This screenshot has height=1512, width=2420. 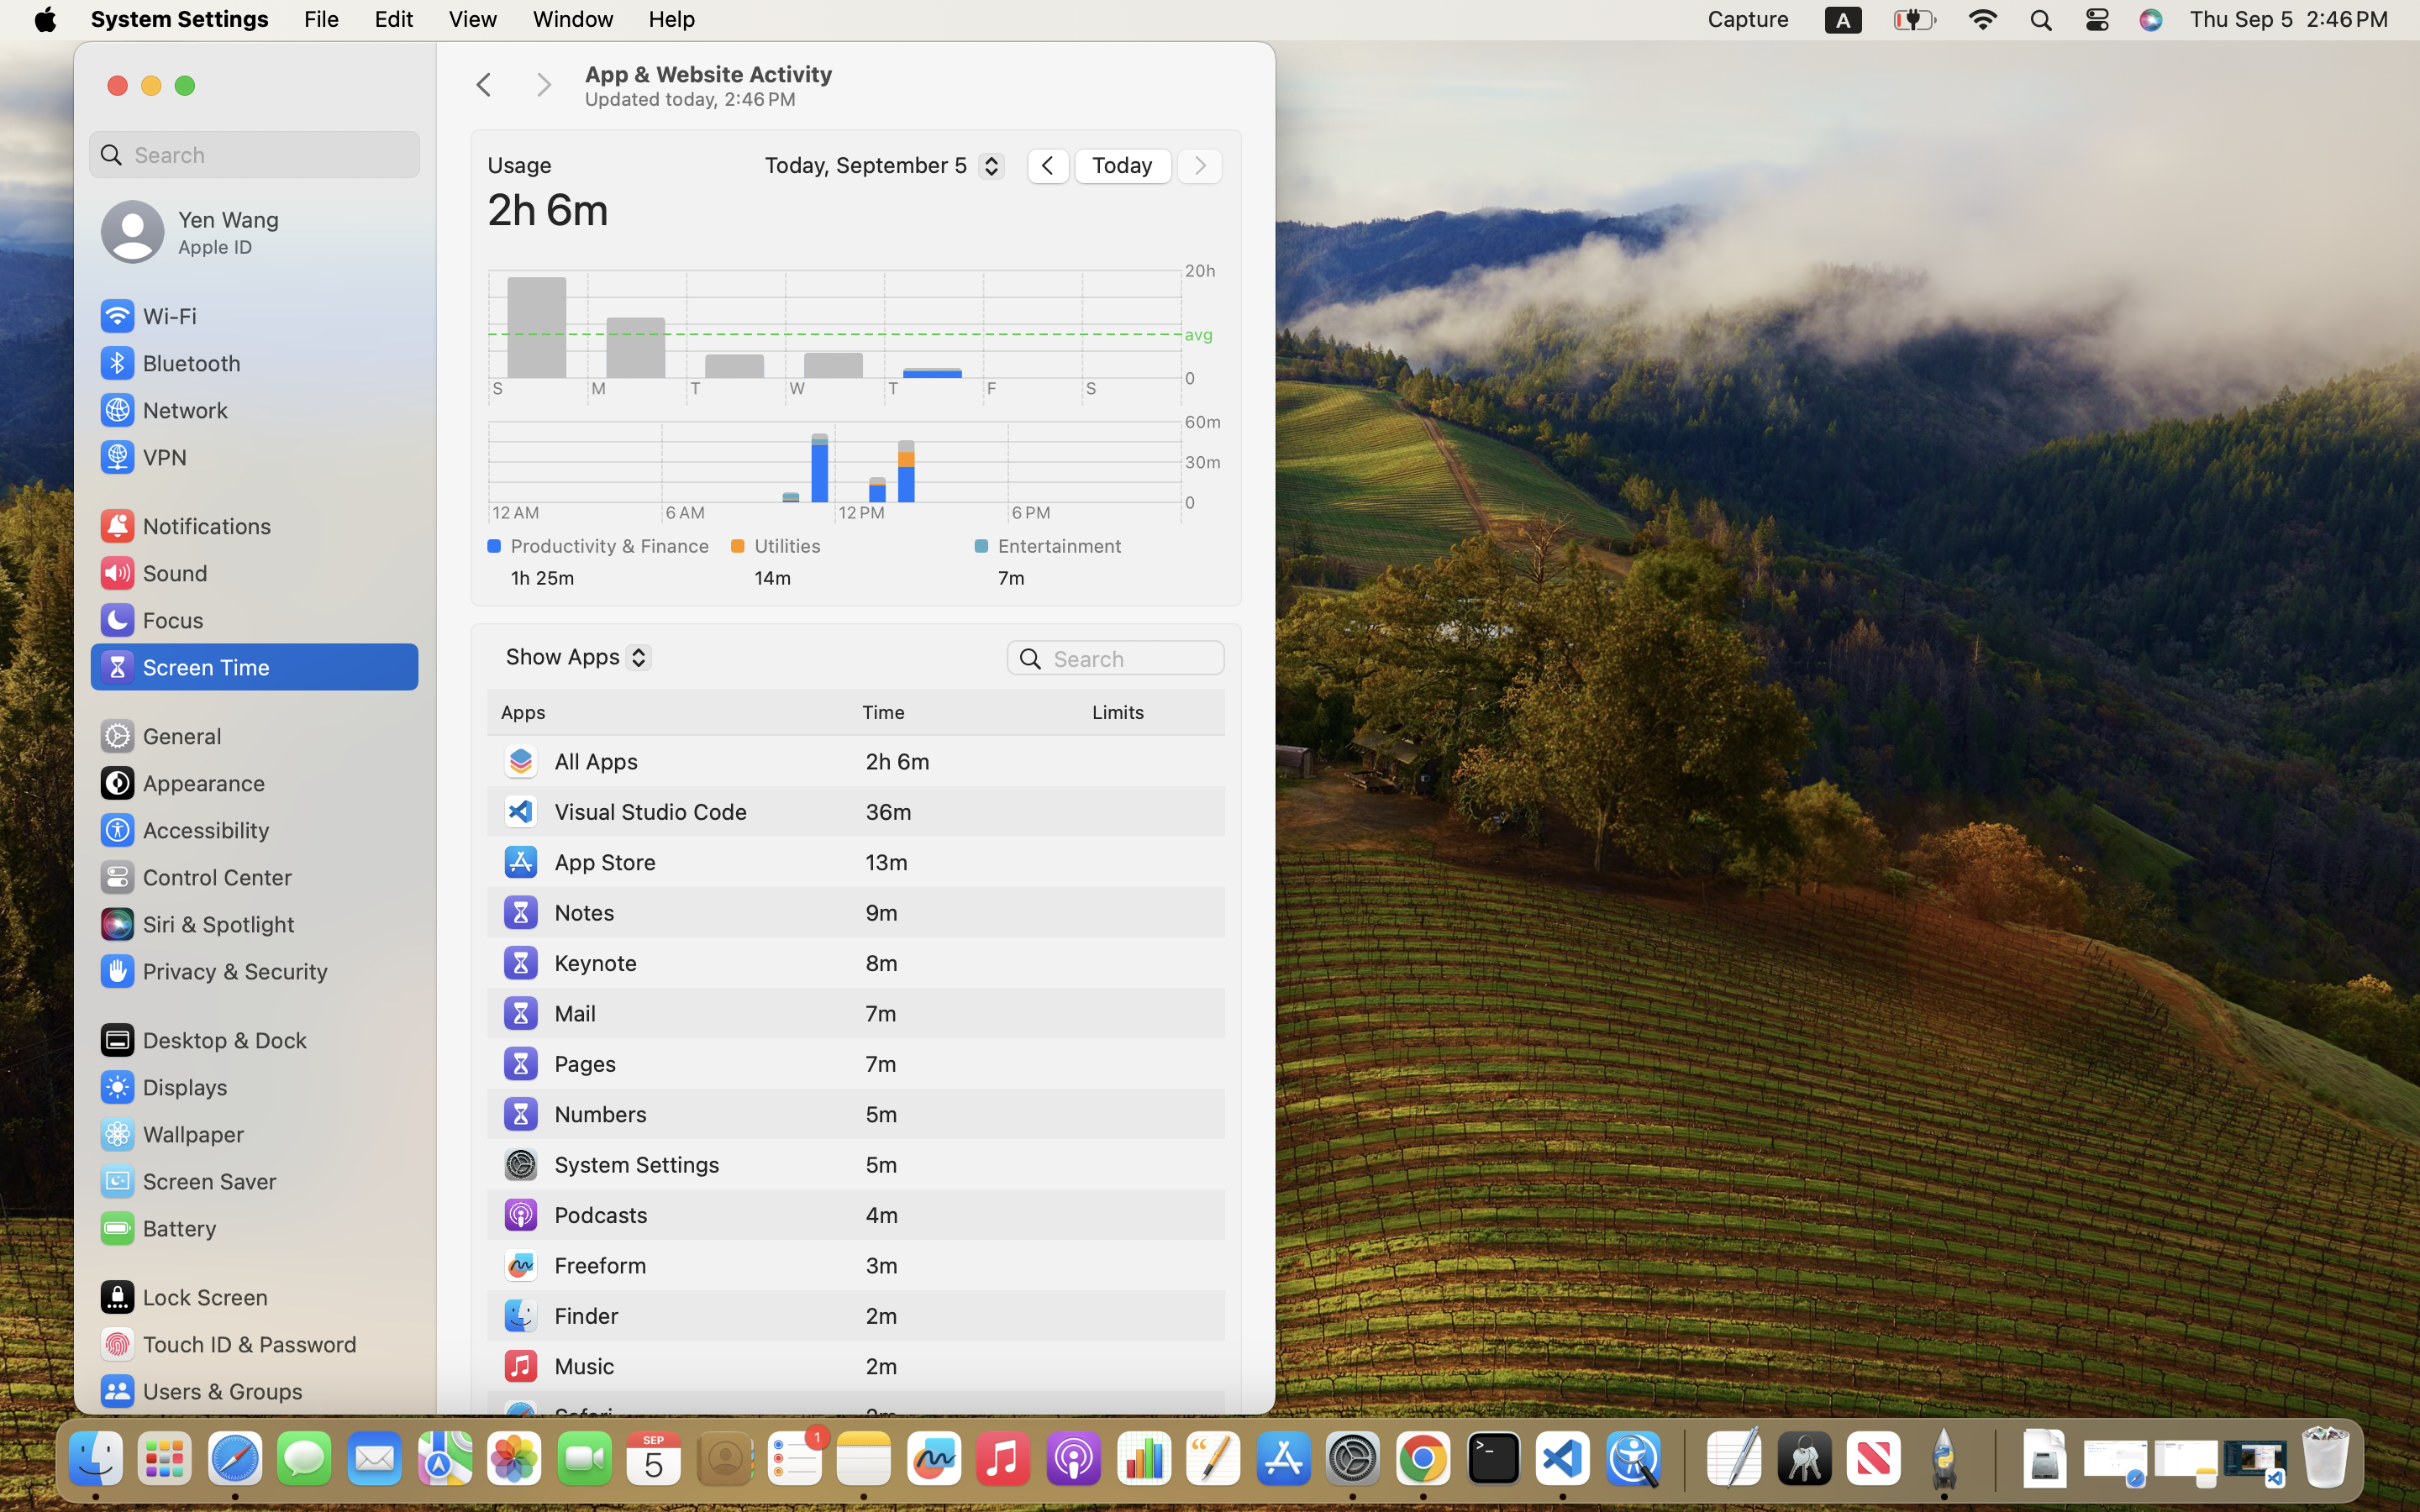 What do you see at coordinates (160, 736) in the screenshot?
I see `General` at bounding box center [160, 736].